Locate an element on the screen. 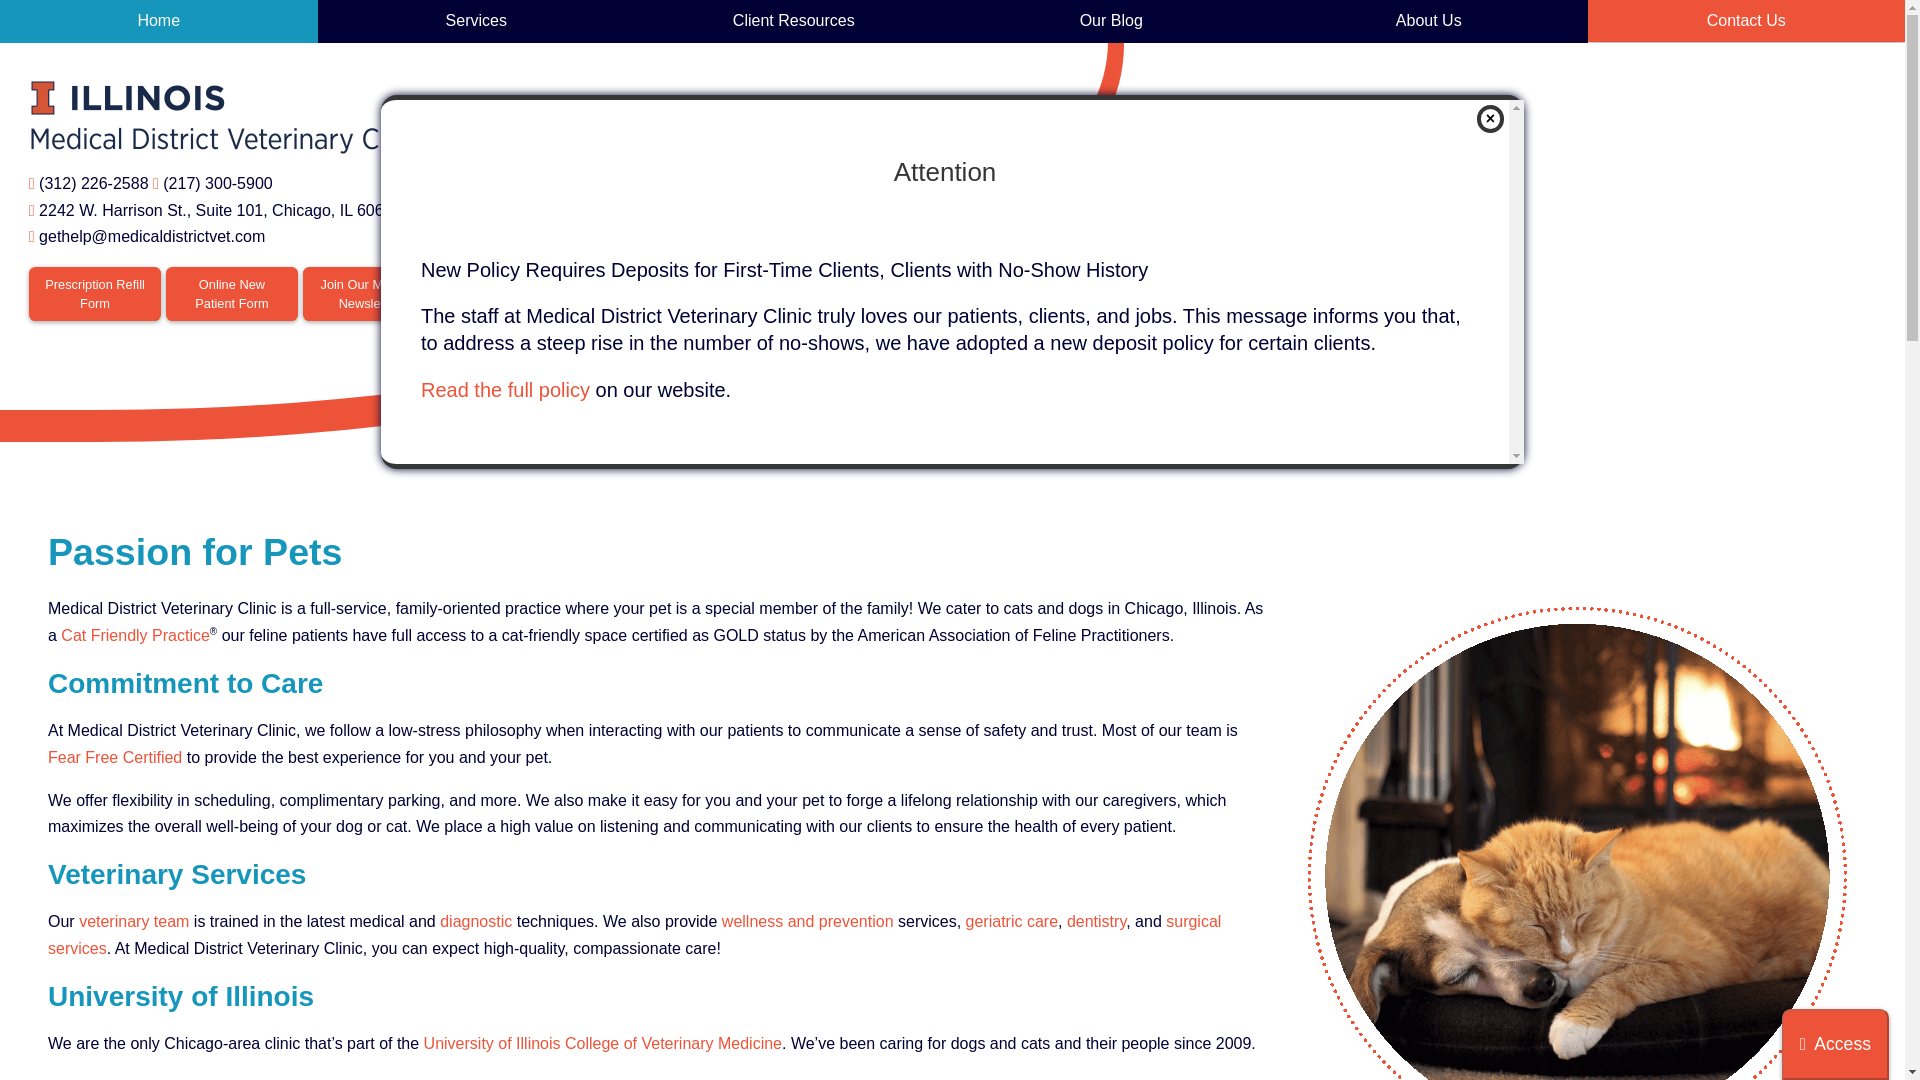 The image size is (1920, 1080). Fear Free Certified is located at coordinates (115, 757).